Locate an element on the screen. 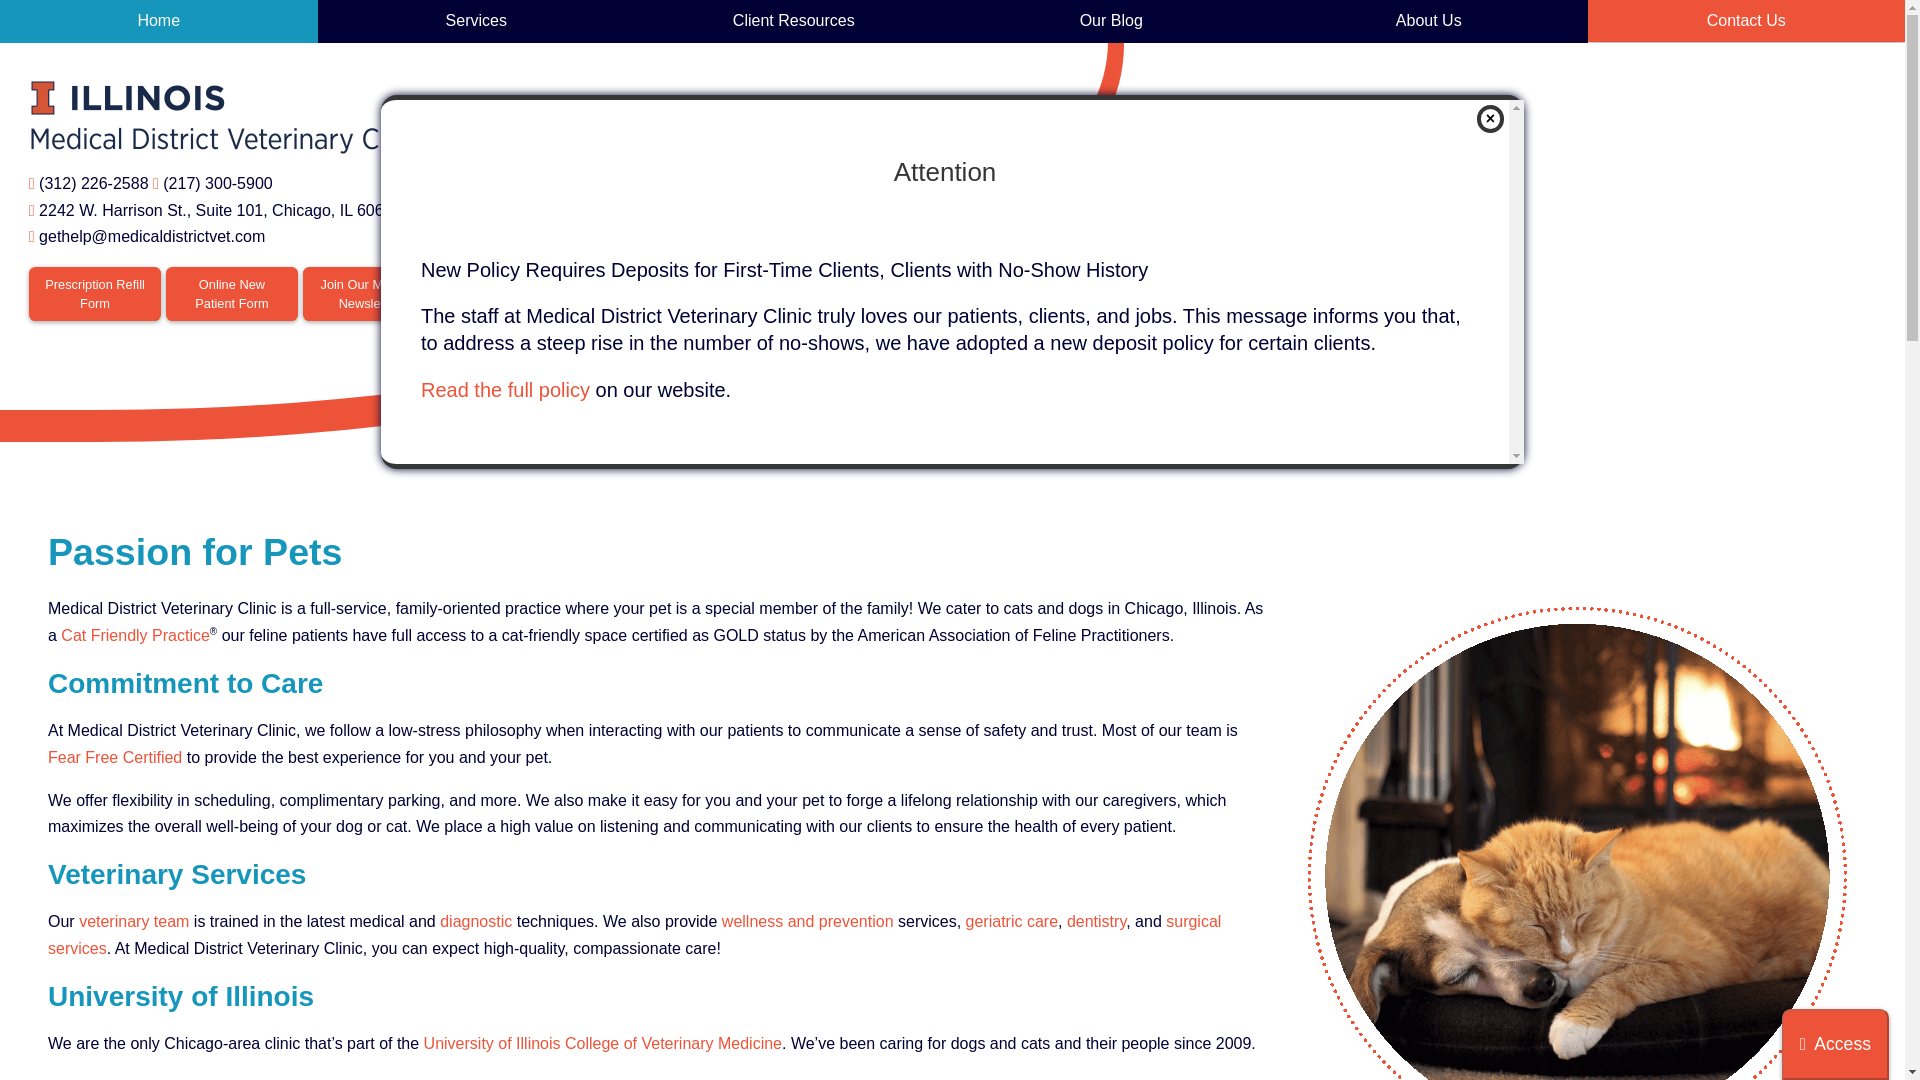 The image size is (1920, 1080). Fear Free Certified is located at coordinates (115, 757).